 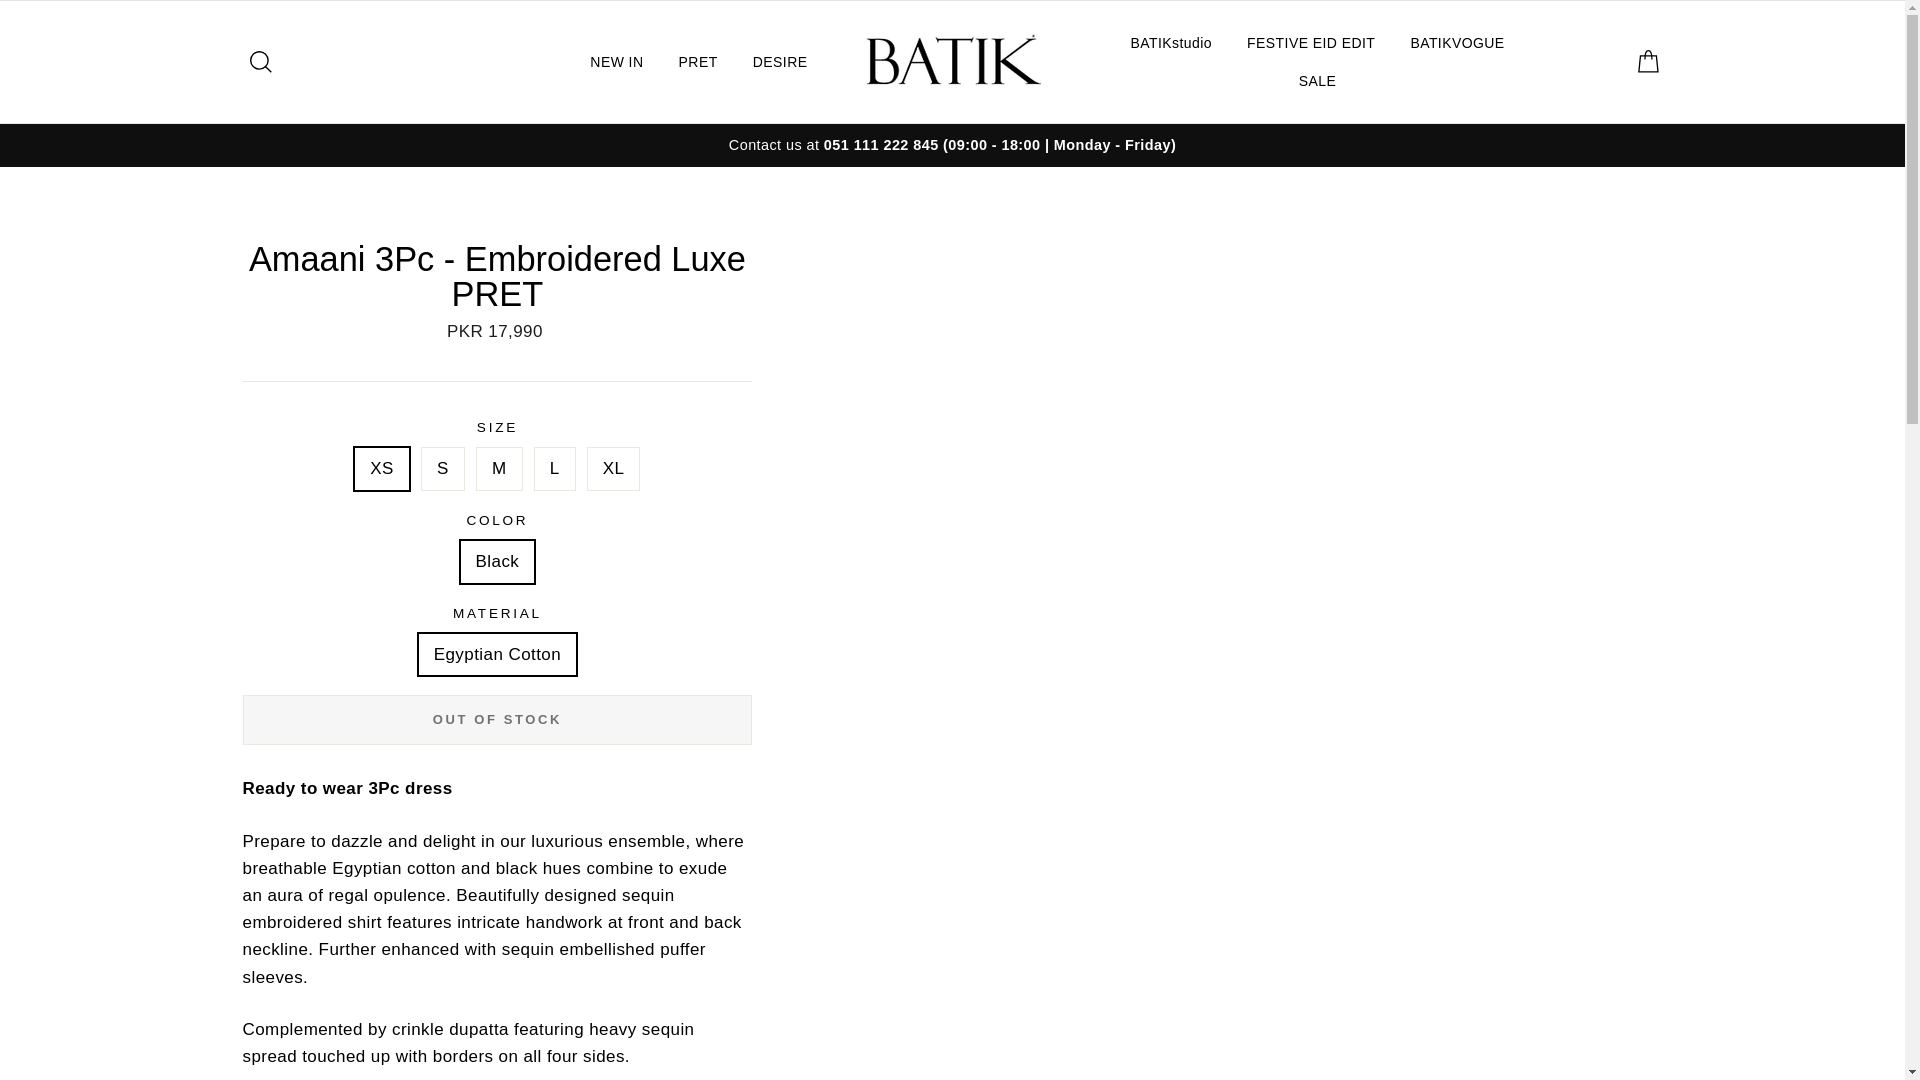 What do you see at coordinates (252, 62) in the screenshot?
I see `Search` at bounding box center [252, 62].